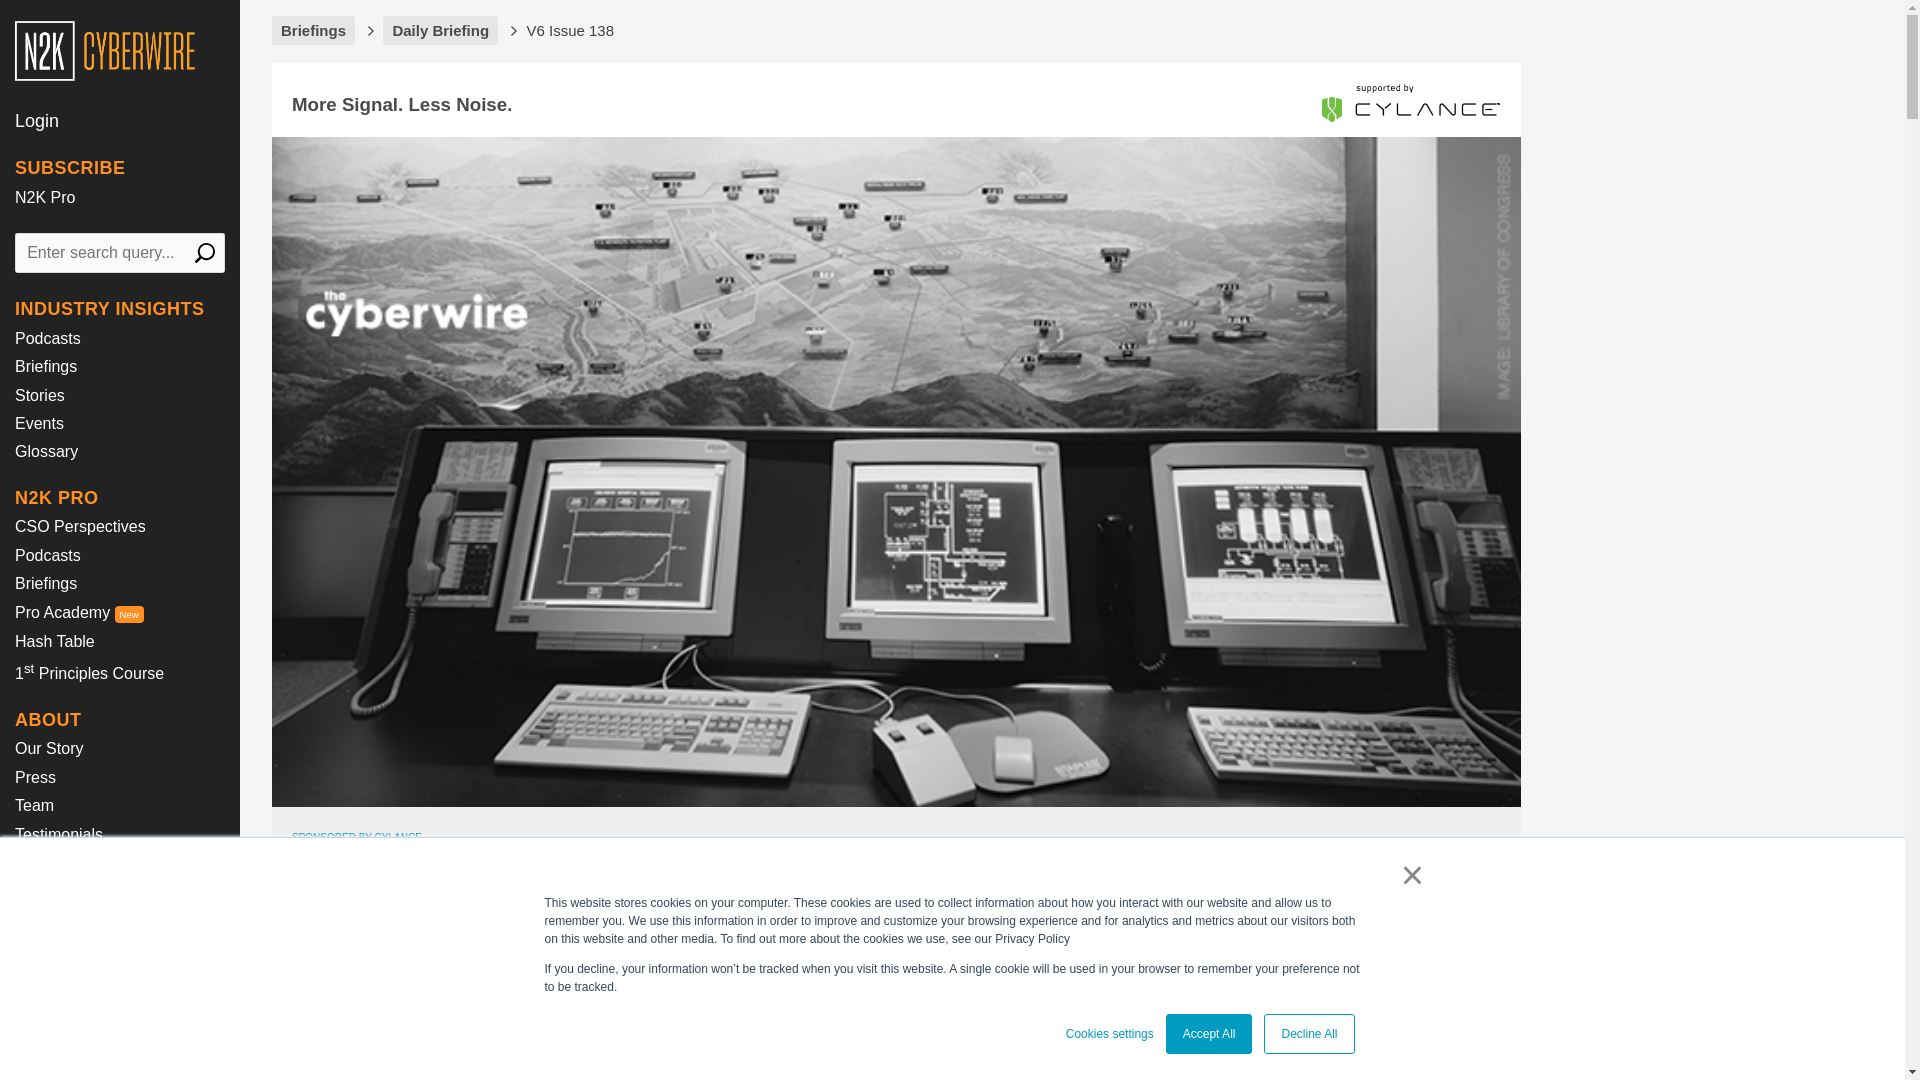 Image resolution: width=1920 pixels, height=1080 pixels. I want to click on CSO Perspectives, so click(80, 526).